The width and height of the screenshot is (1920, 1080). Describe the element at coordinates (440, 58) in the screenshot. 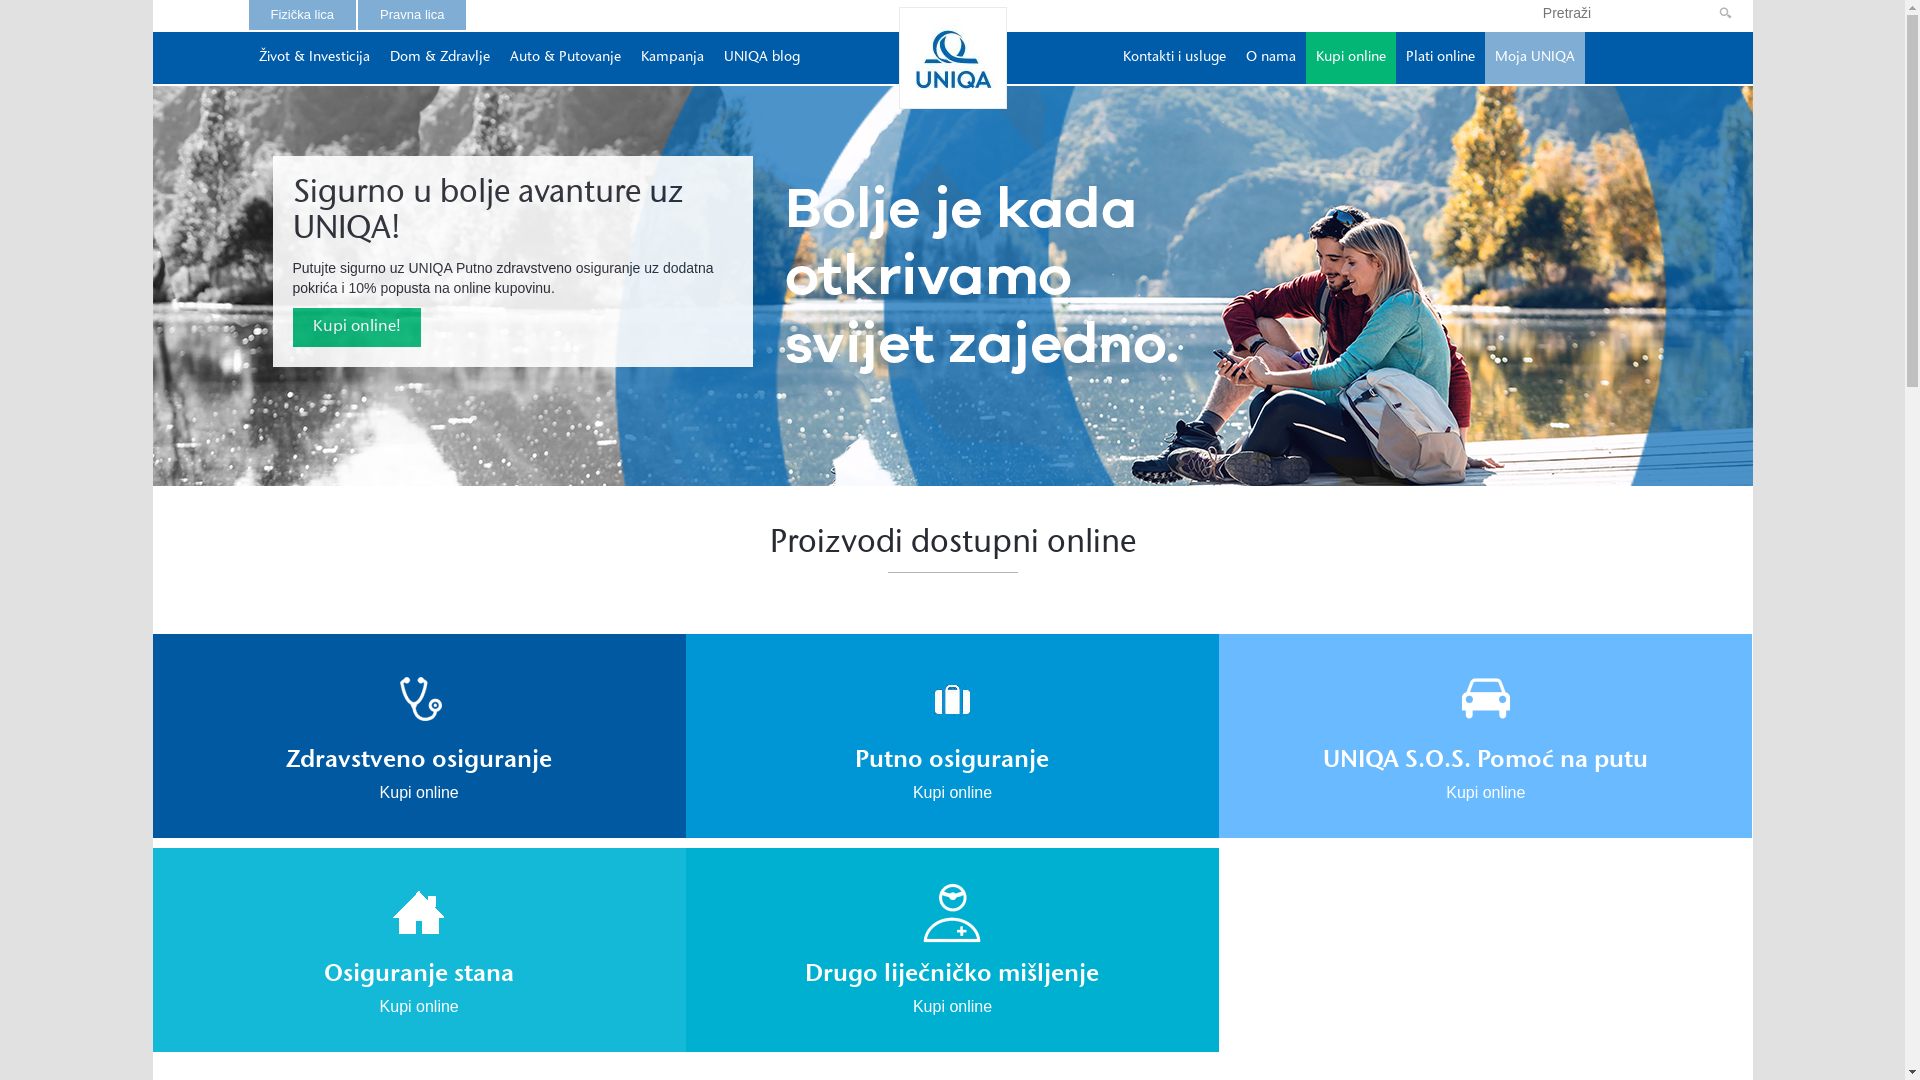

I see `Dom & Zdravlje` at that location.